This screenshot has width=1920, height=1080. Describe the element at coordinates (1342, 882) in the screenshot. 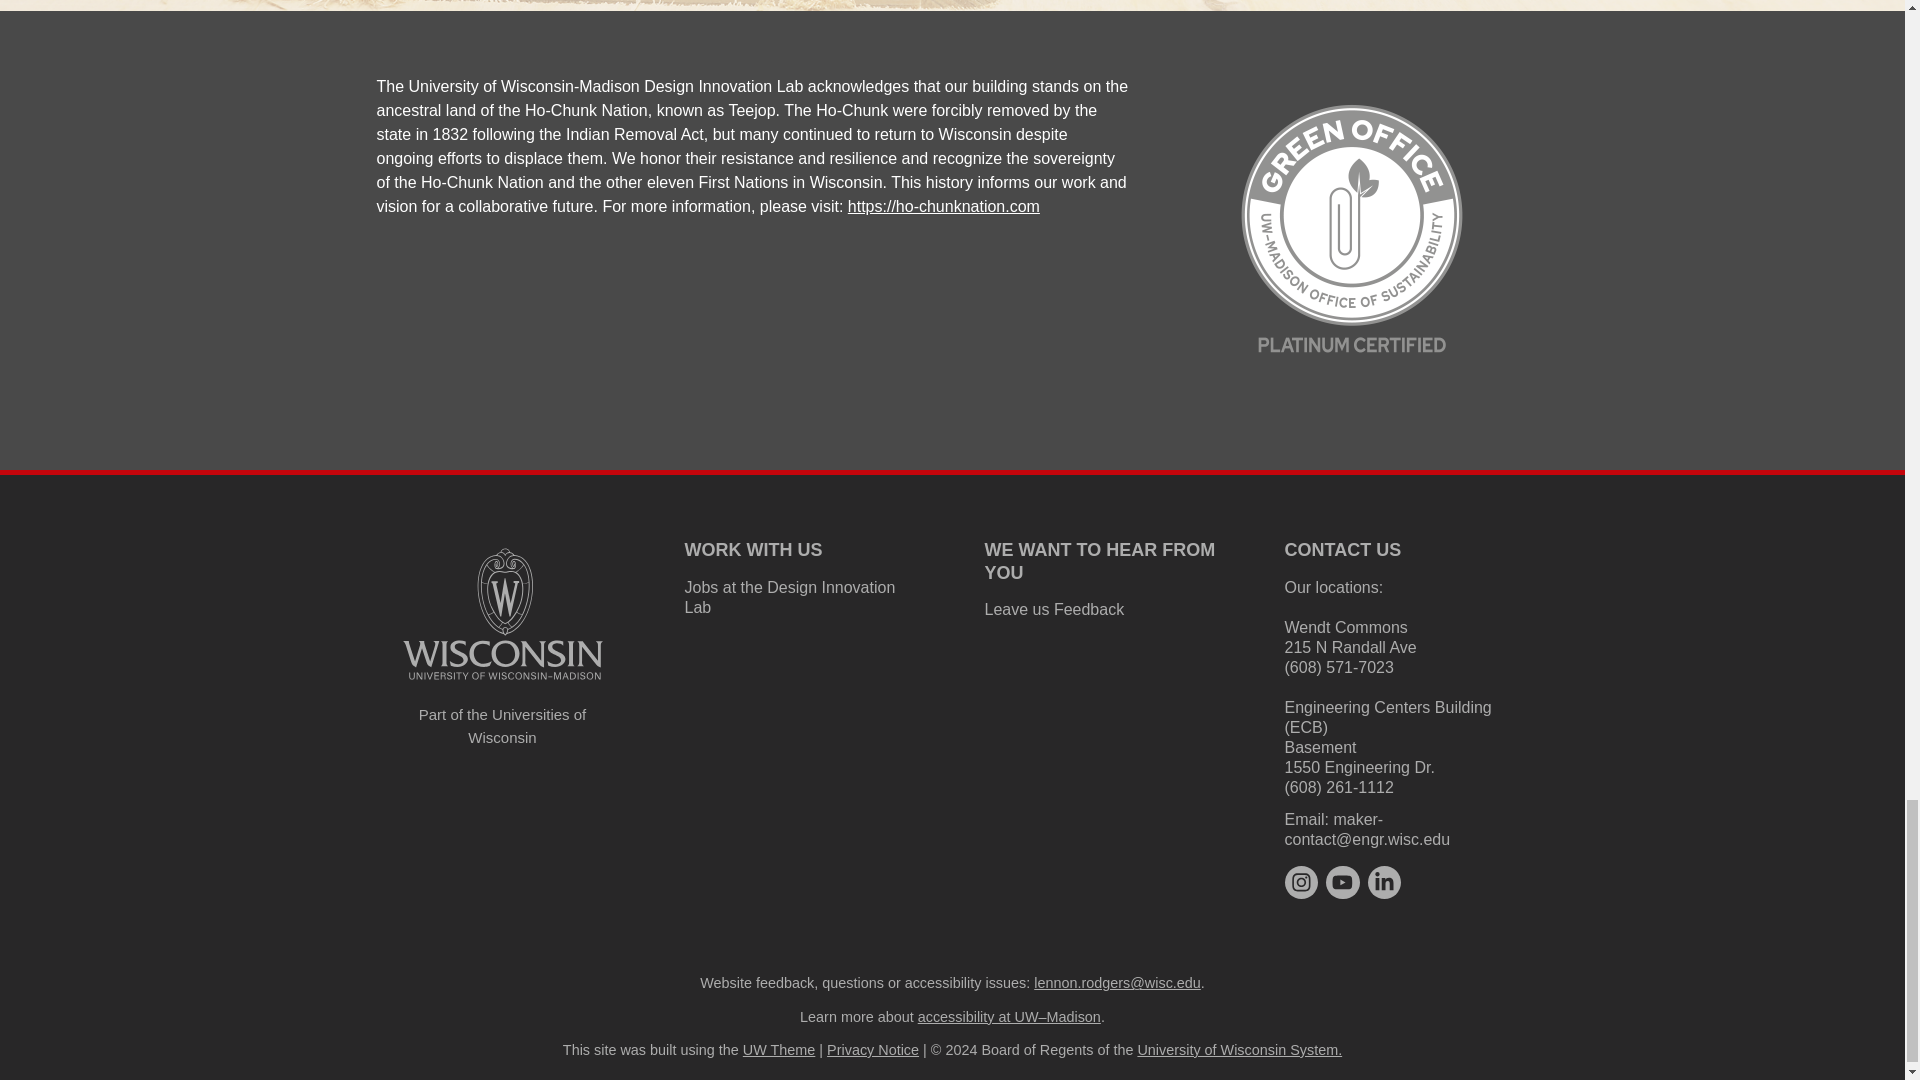

I see `youtube` at that location.